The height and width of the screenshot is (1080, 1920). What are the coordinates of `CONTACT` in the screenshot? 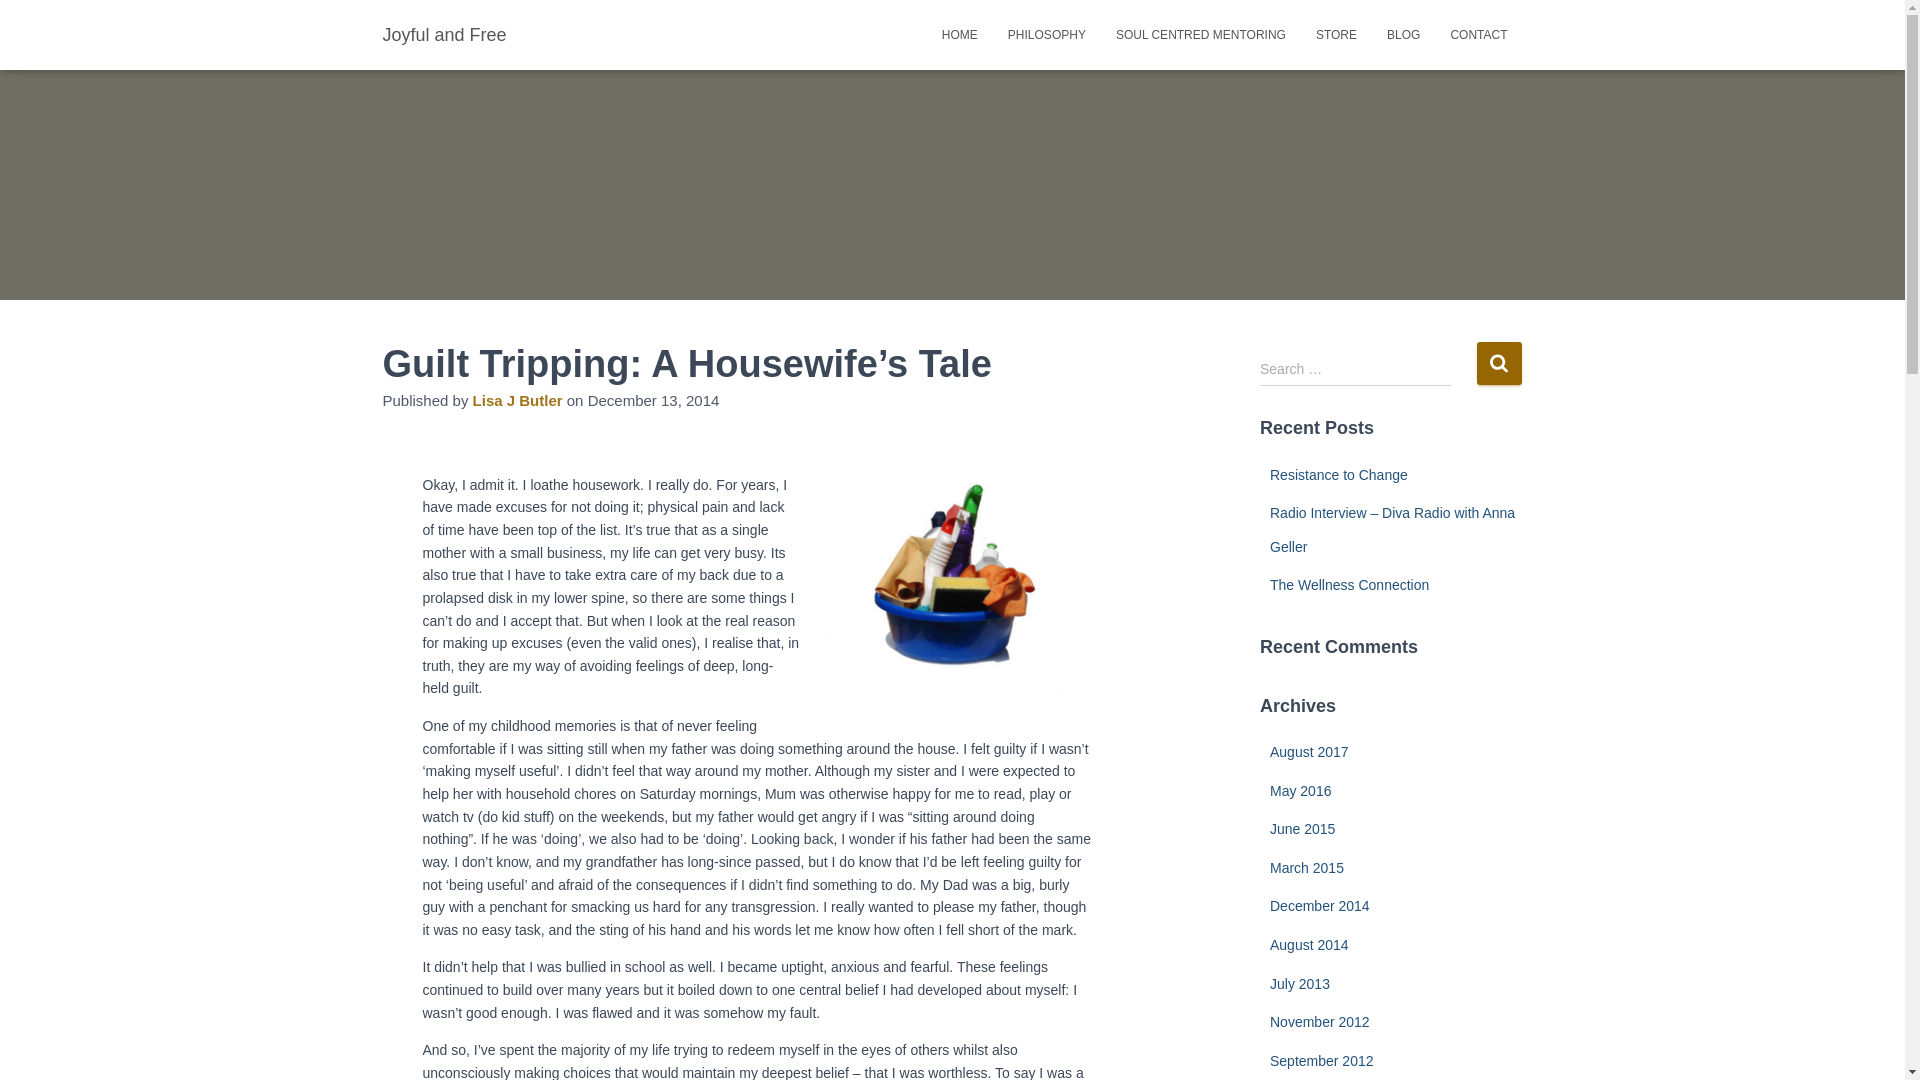 It's located at (1478, 35).